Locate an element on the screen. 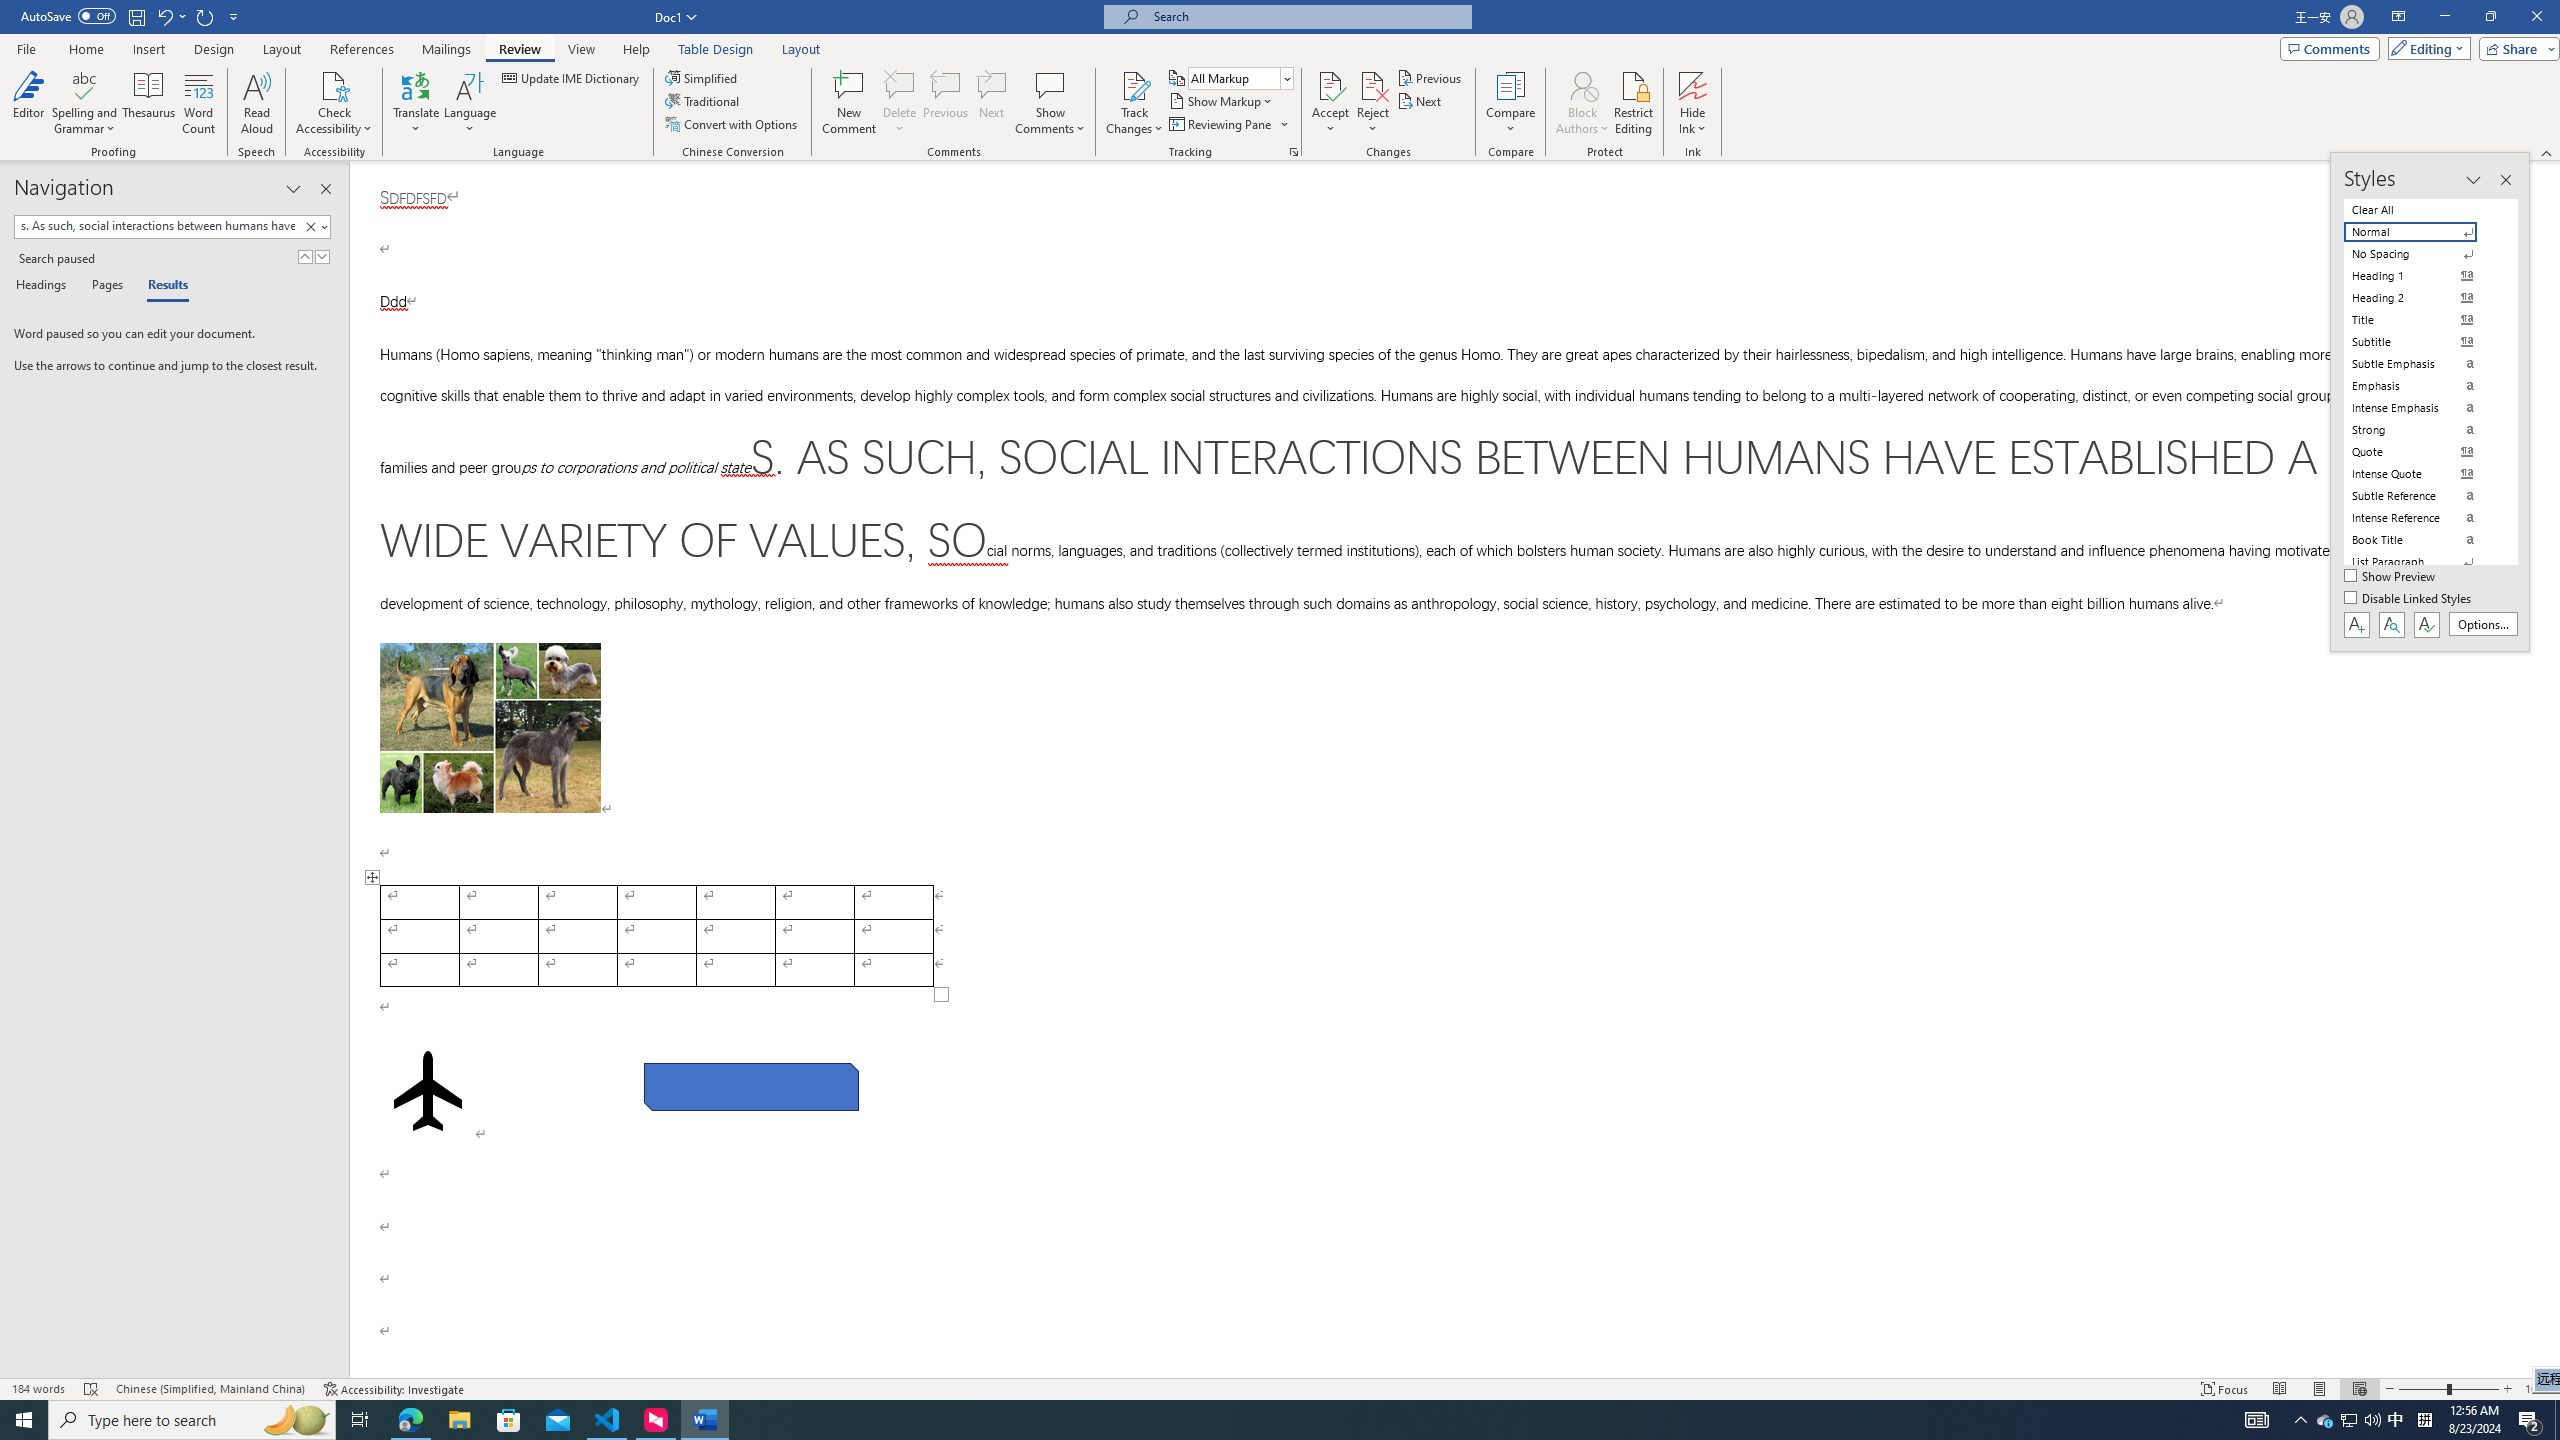  Spelling and Grammar is located at coordinates (86, 85).